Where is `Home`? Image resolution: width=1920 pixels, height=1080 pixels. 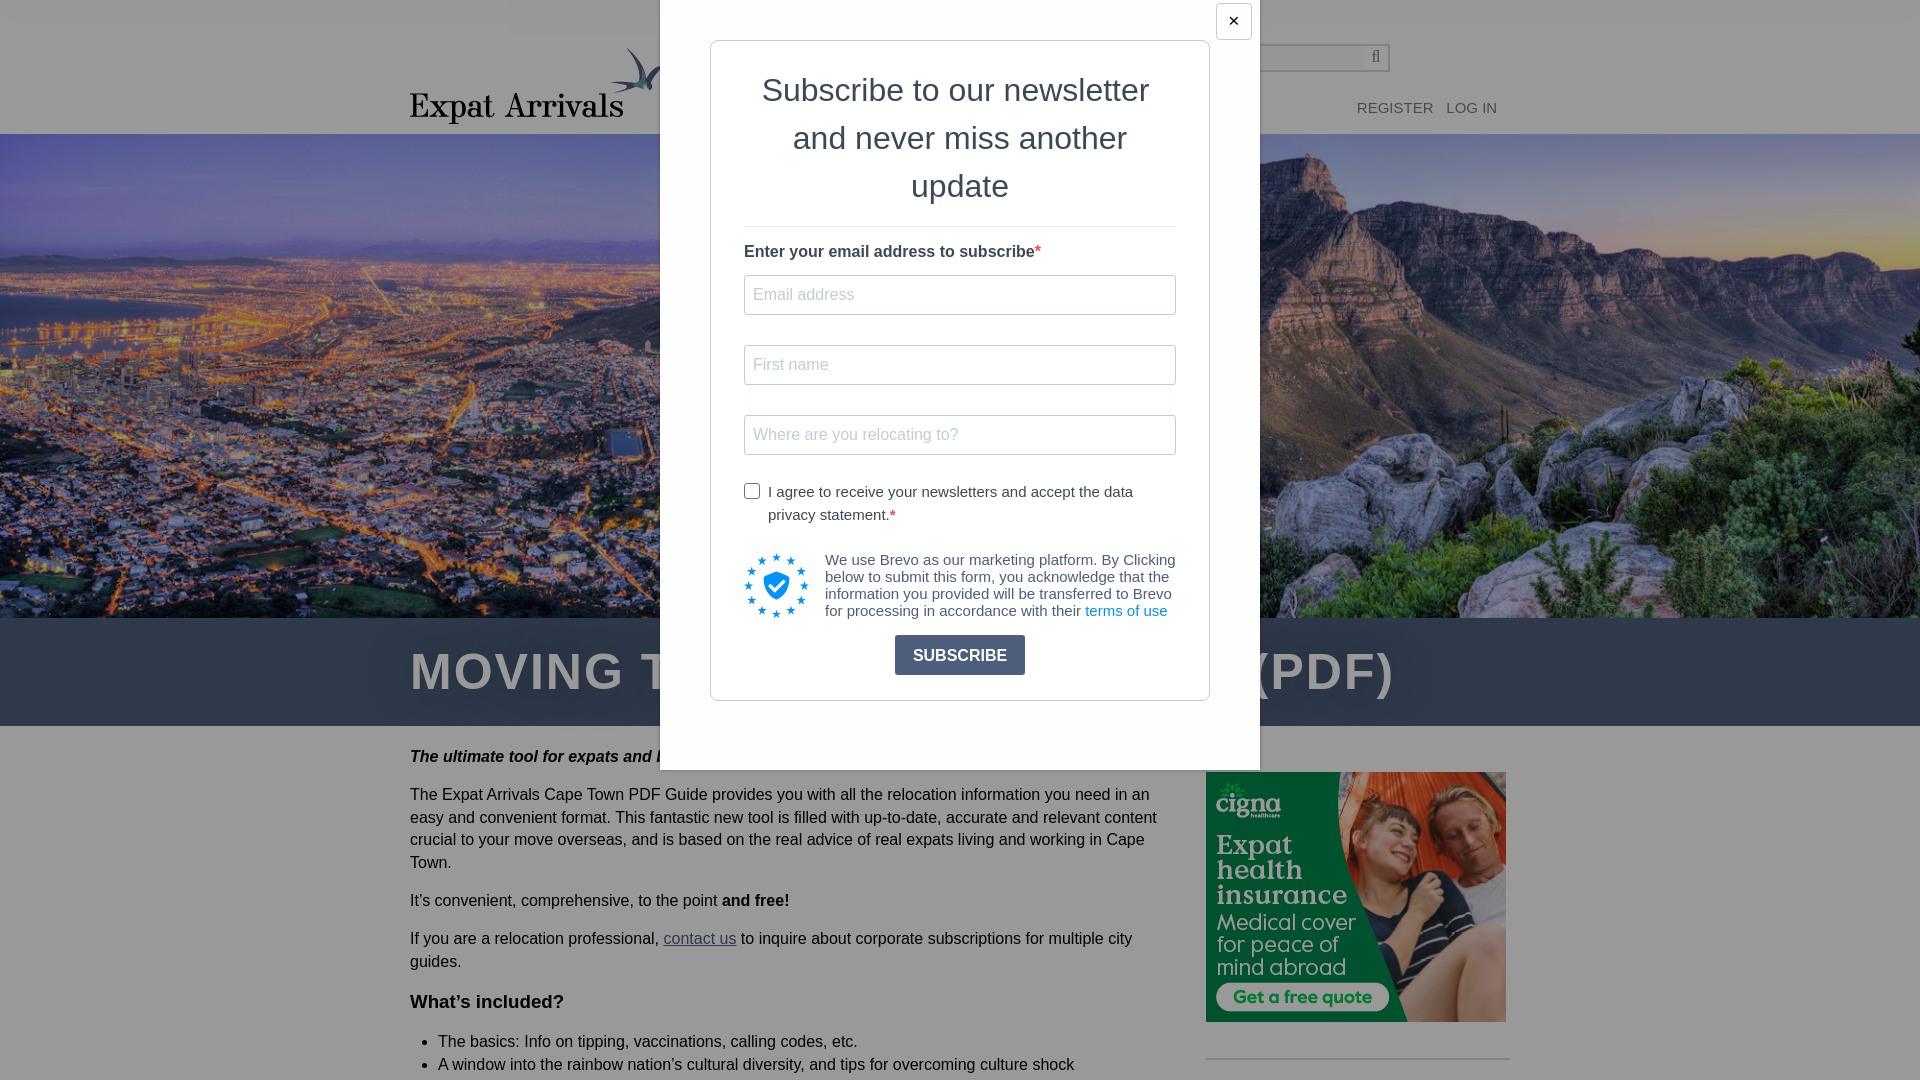 Home is located at coordinates (536, 86).